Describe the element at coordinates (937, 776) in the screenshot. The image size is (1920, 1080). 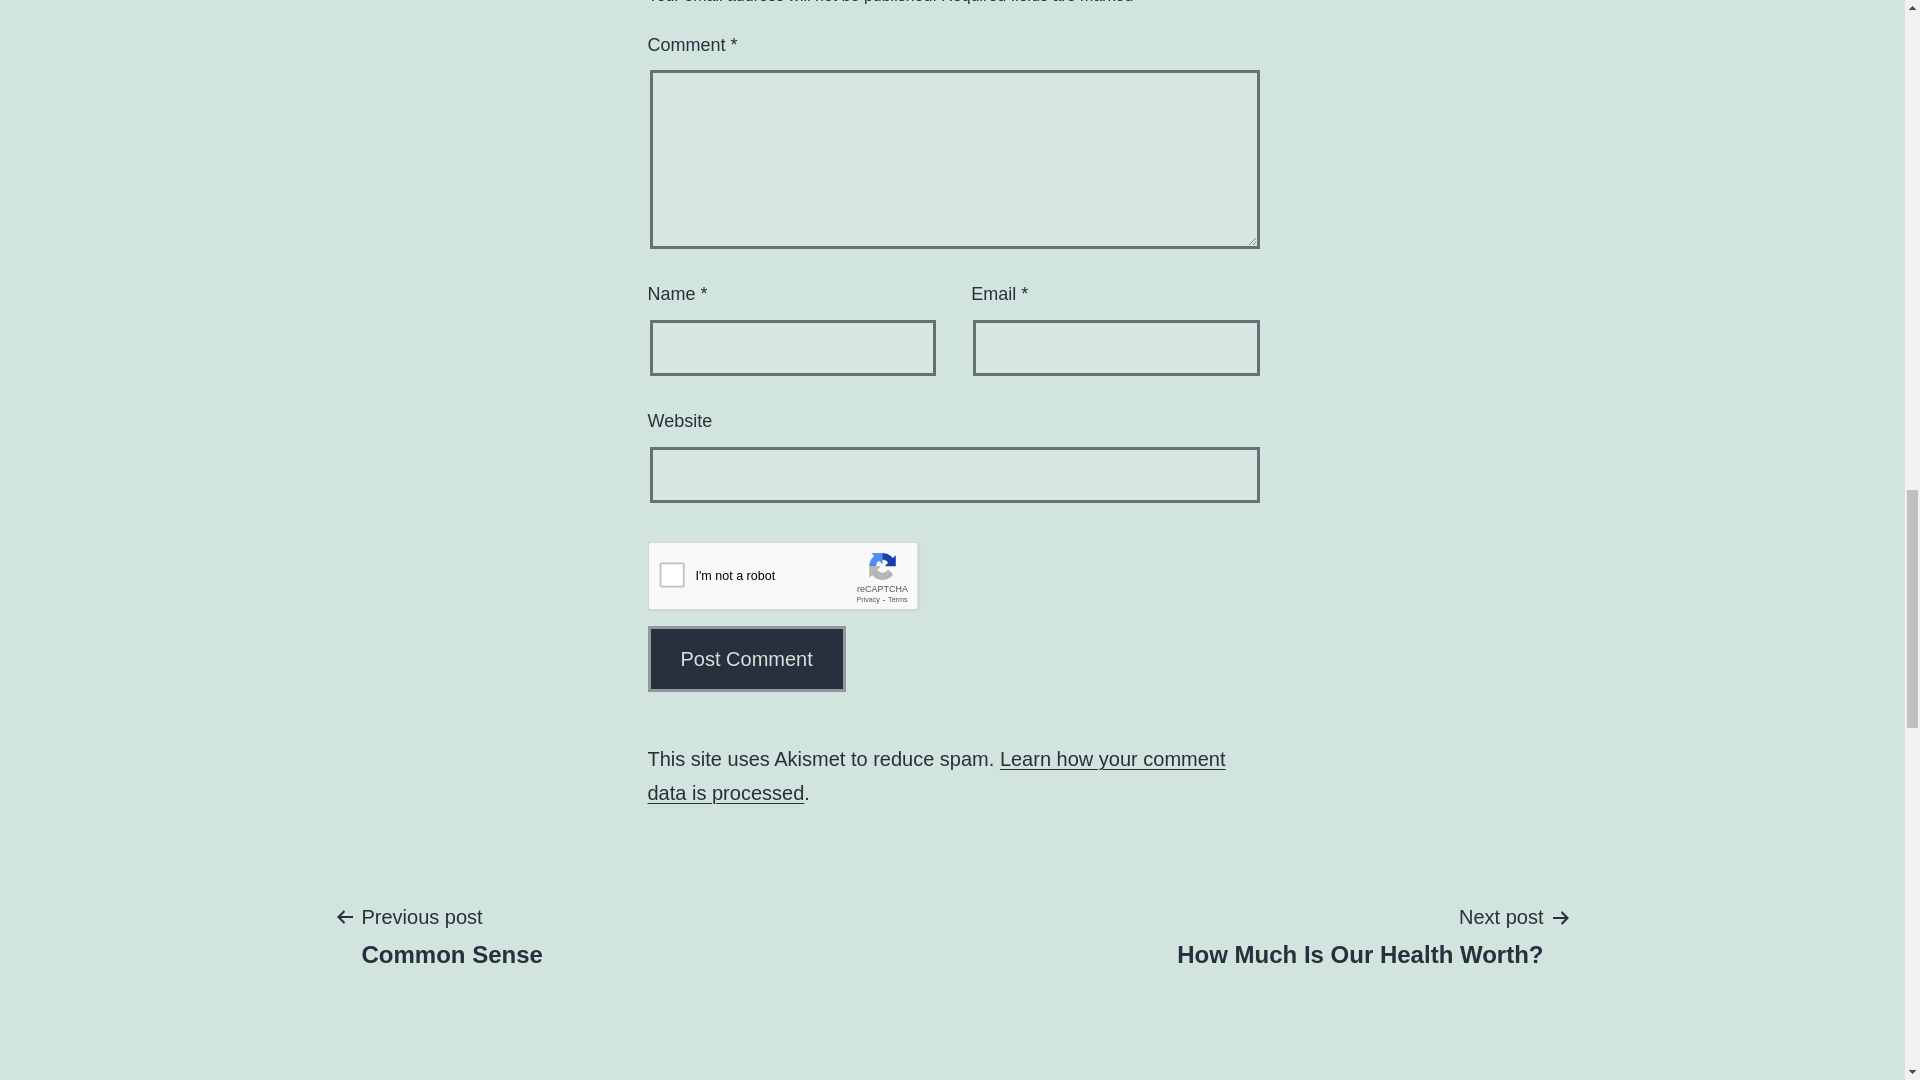
I see `Learn how your comment data is processed` at that location.